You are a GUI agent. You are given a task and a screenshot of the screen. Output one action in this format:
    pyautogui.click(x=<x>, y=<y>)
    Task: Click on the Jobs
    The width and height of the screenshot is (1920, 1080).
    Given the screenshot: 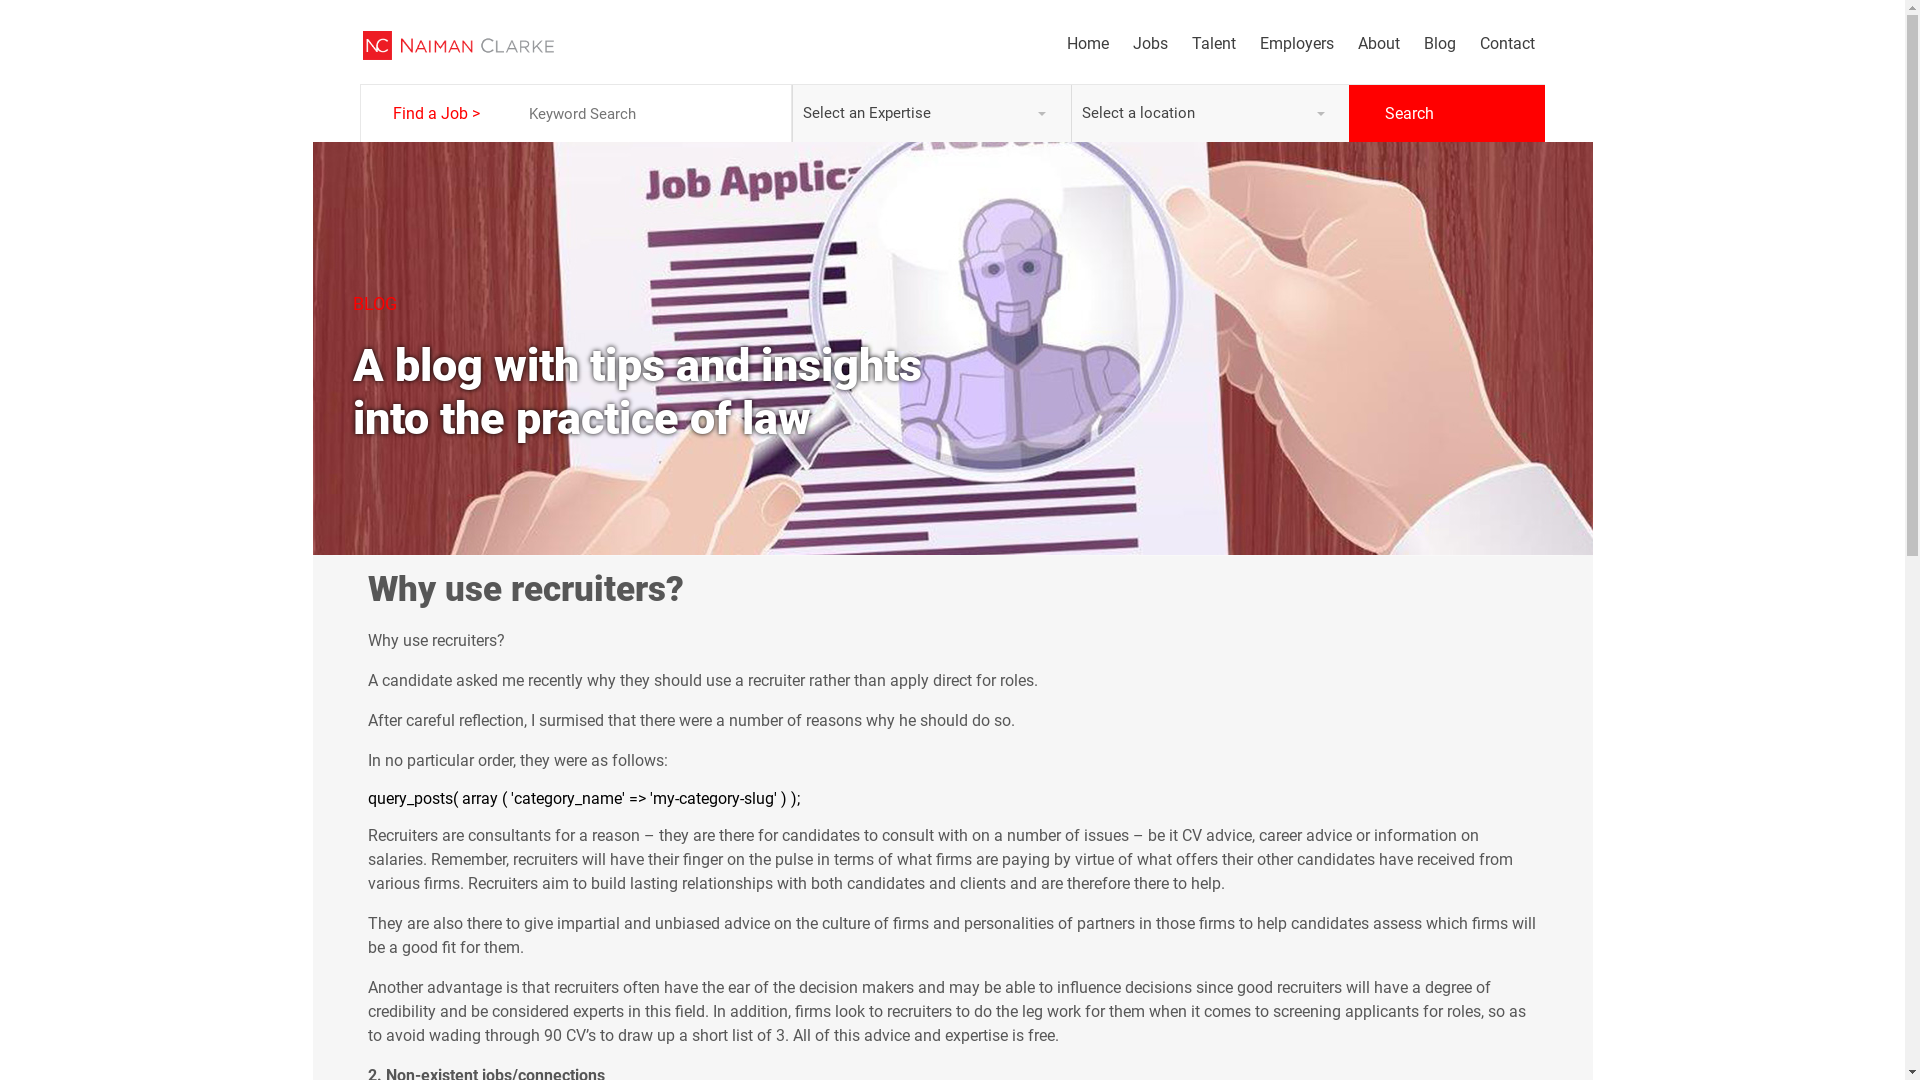 What is the action you would take?
    pyautogui.click(x=1138, y=44)
    